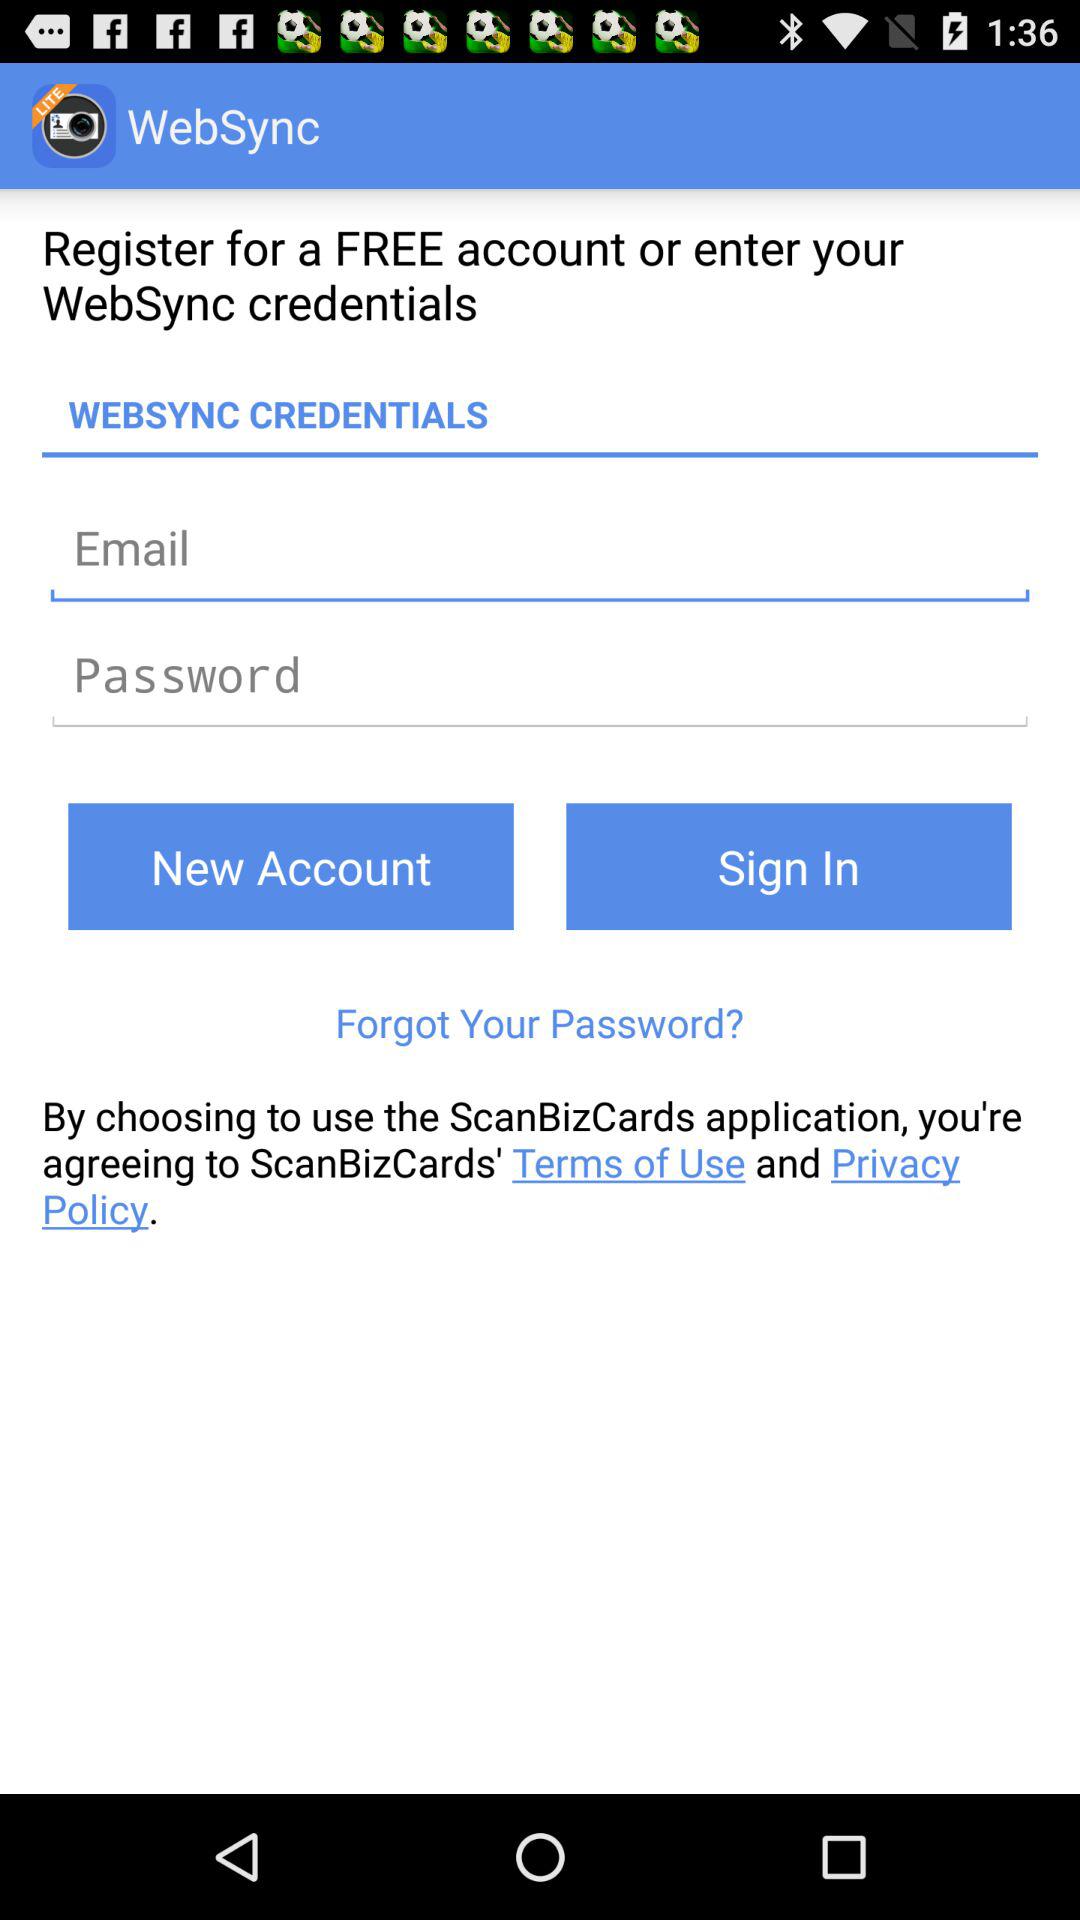 This screenshot has height=1920, width=1080. What do you see at coordinates (540, 1022) in the screenshot?
I see `press the forgot your password? icon` at bounding box center [540, 1022].